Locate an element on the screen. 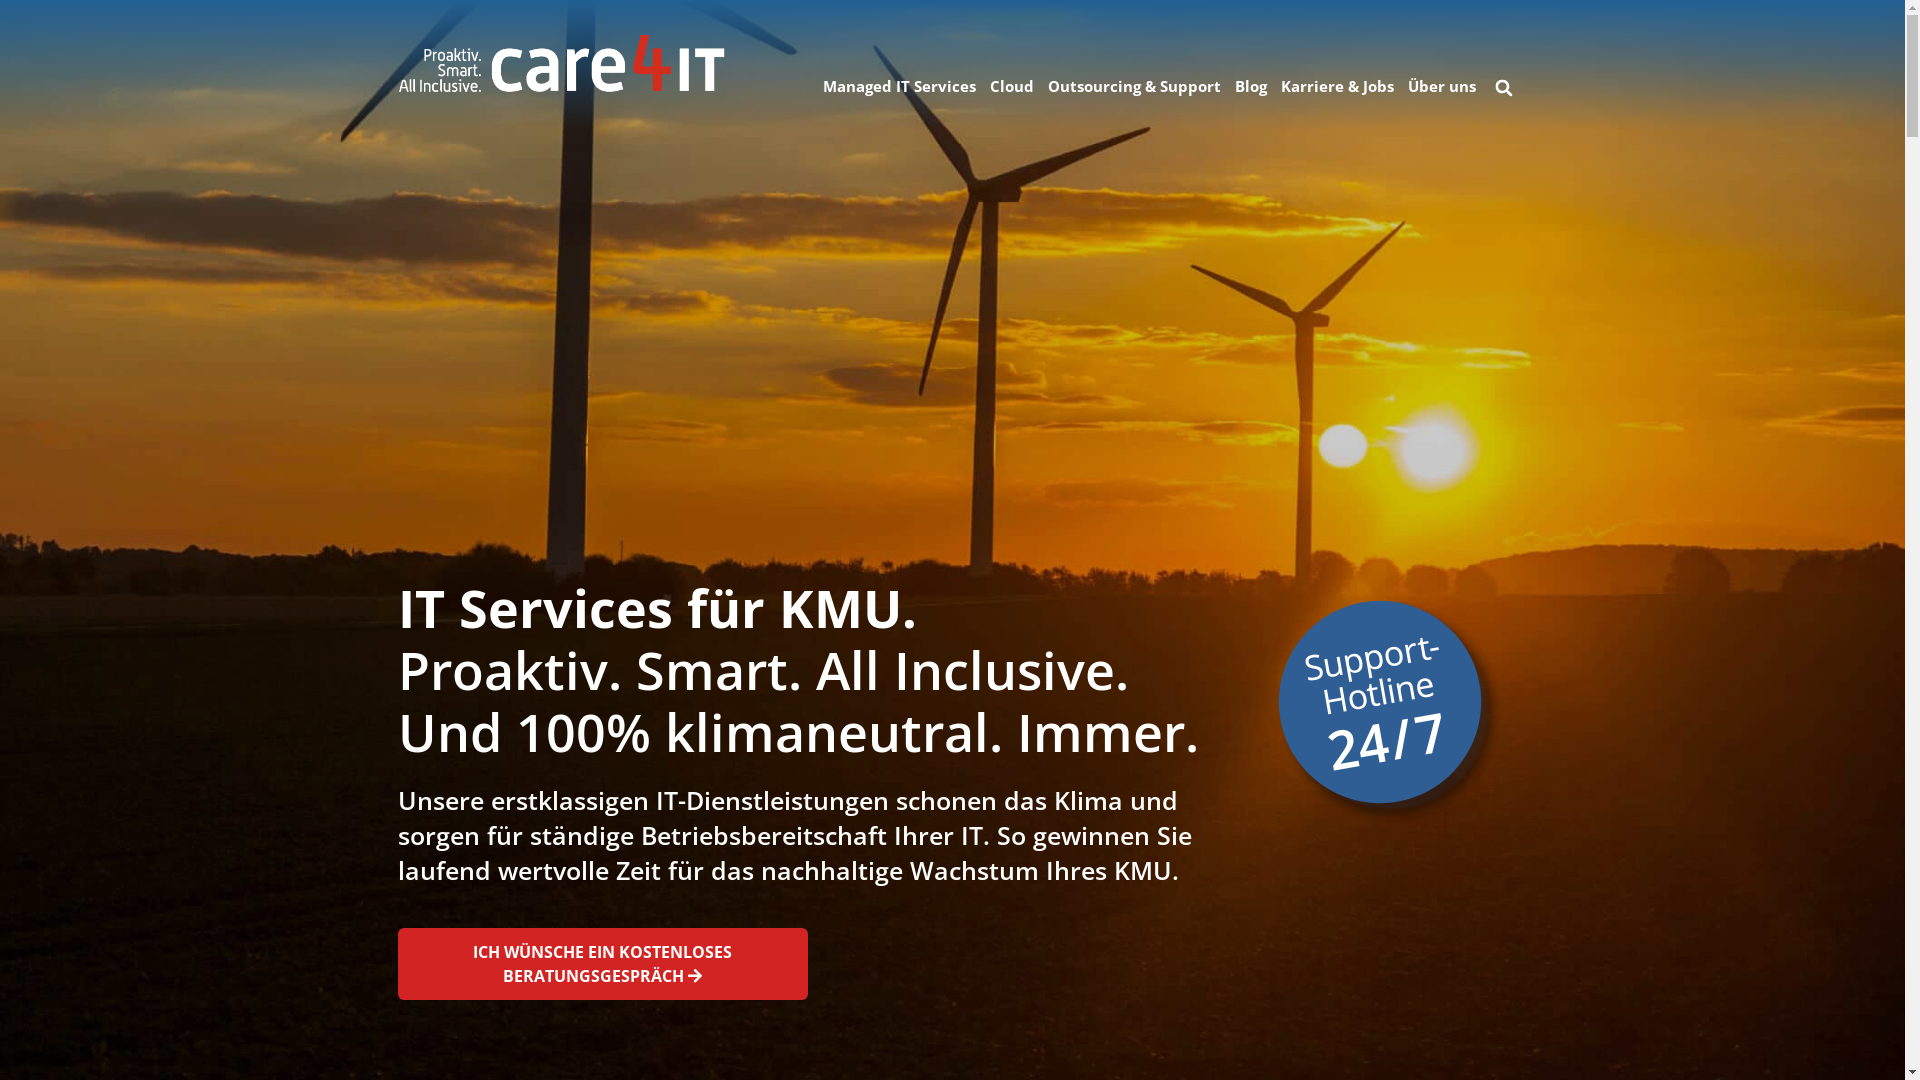  Karriere & Jobs is located at coordinates (1338, 86).